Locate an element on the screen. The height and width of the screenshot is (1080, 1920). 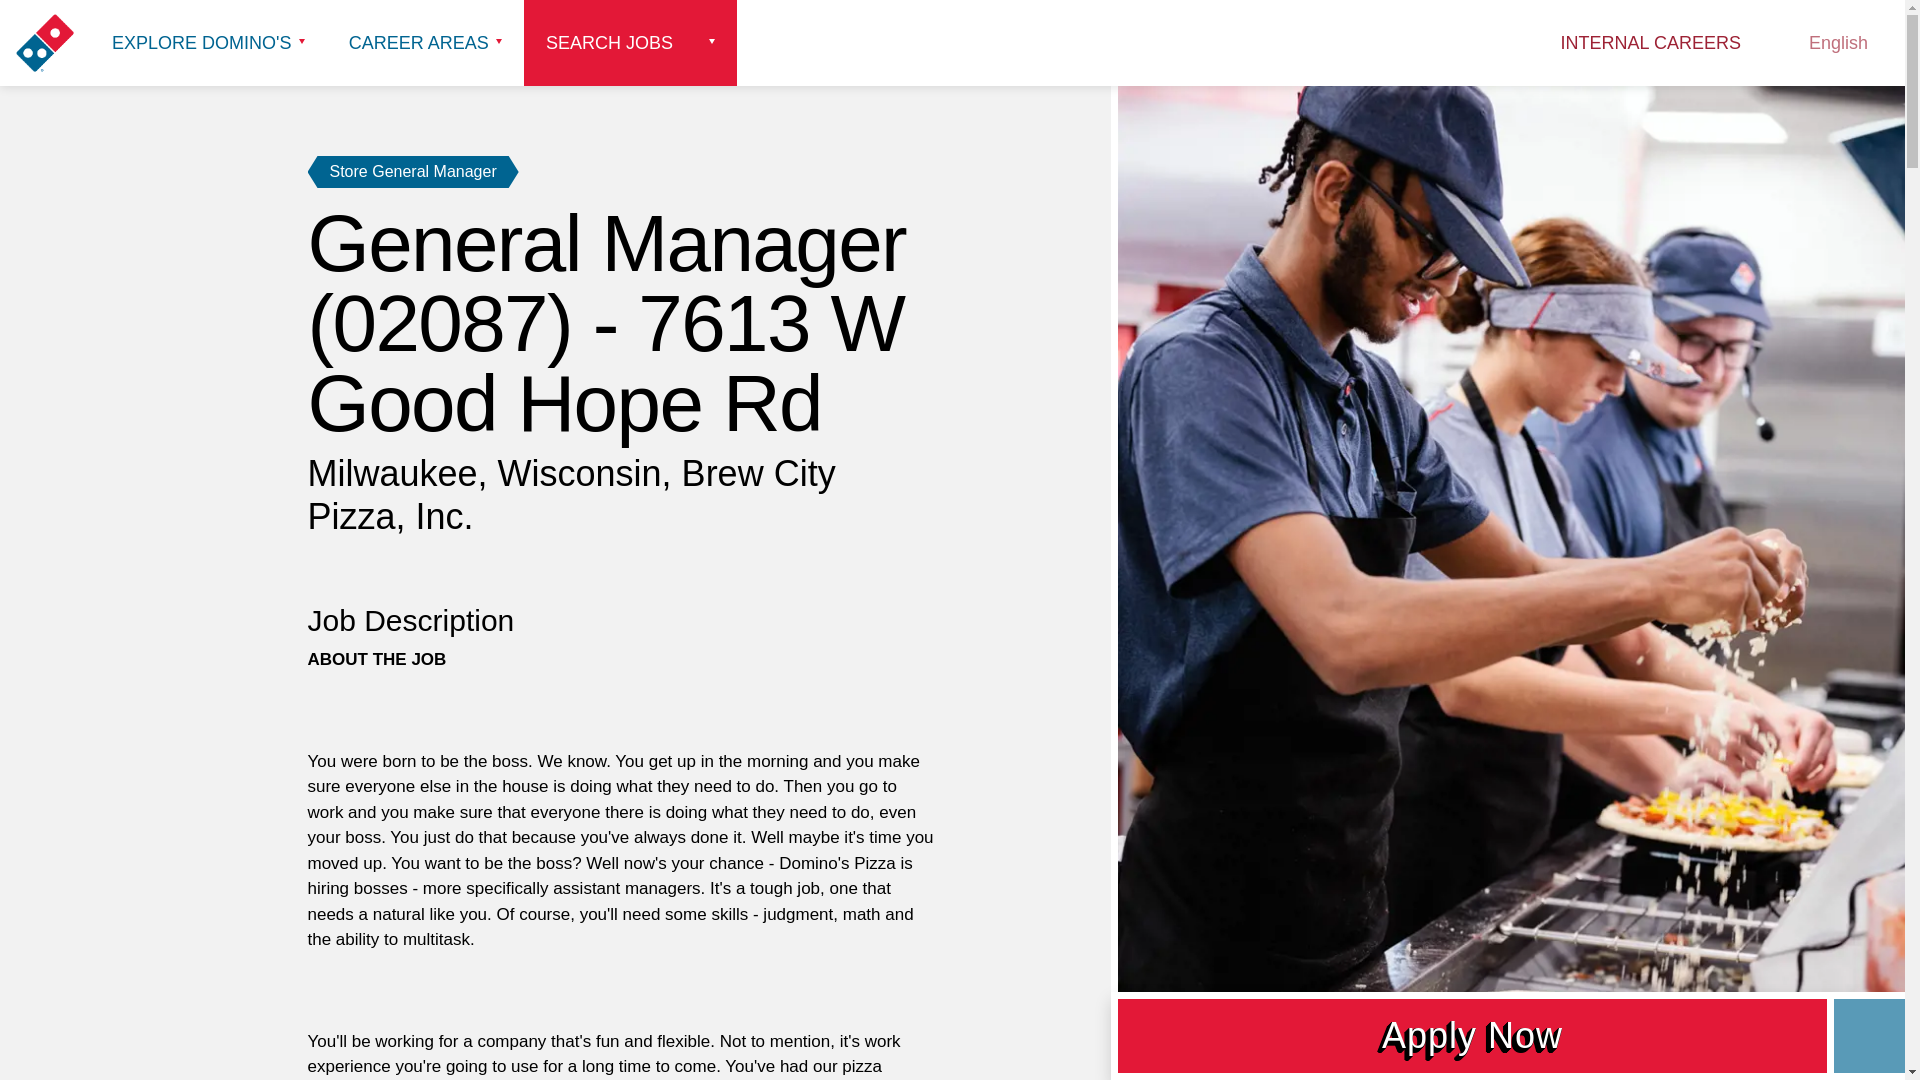
Apply Now is located at coordinates (1472, 1036).